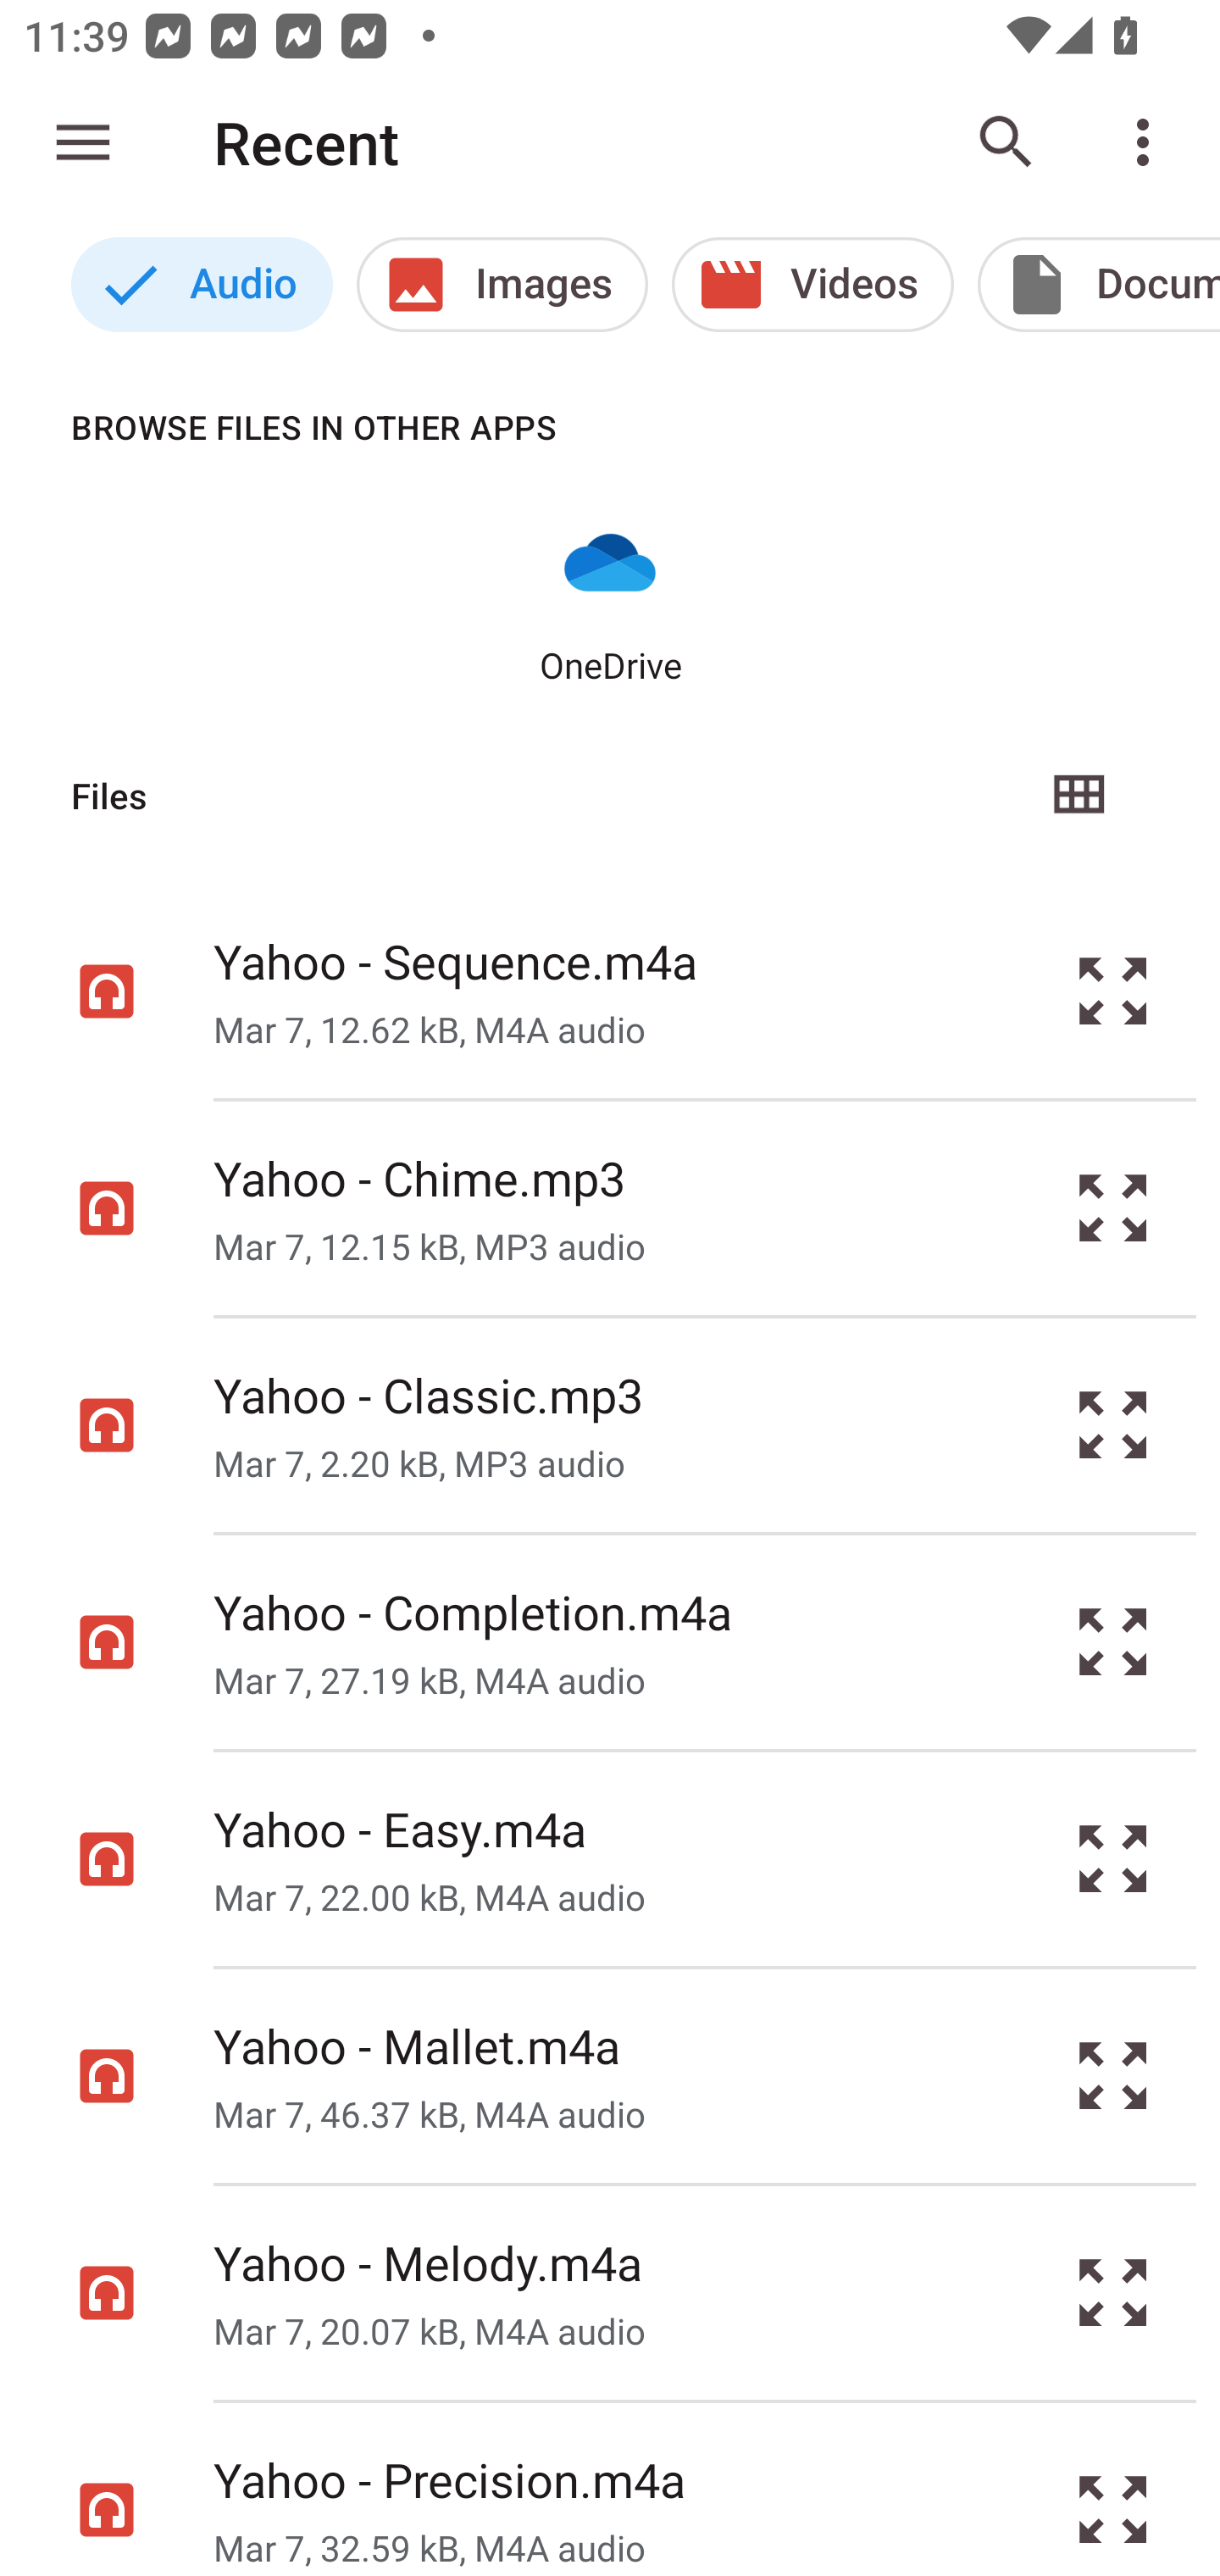 The height and width of the screenshot is (2576, 1220). I want to click on Preview the file Yahoo - Chime.mp3, so click(1113, 1209).